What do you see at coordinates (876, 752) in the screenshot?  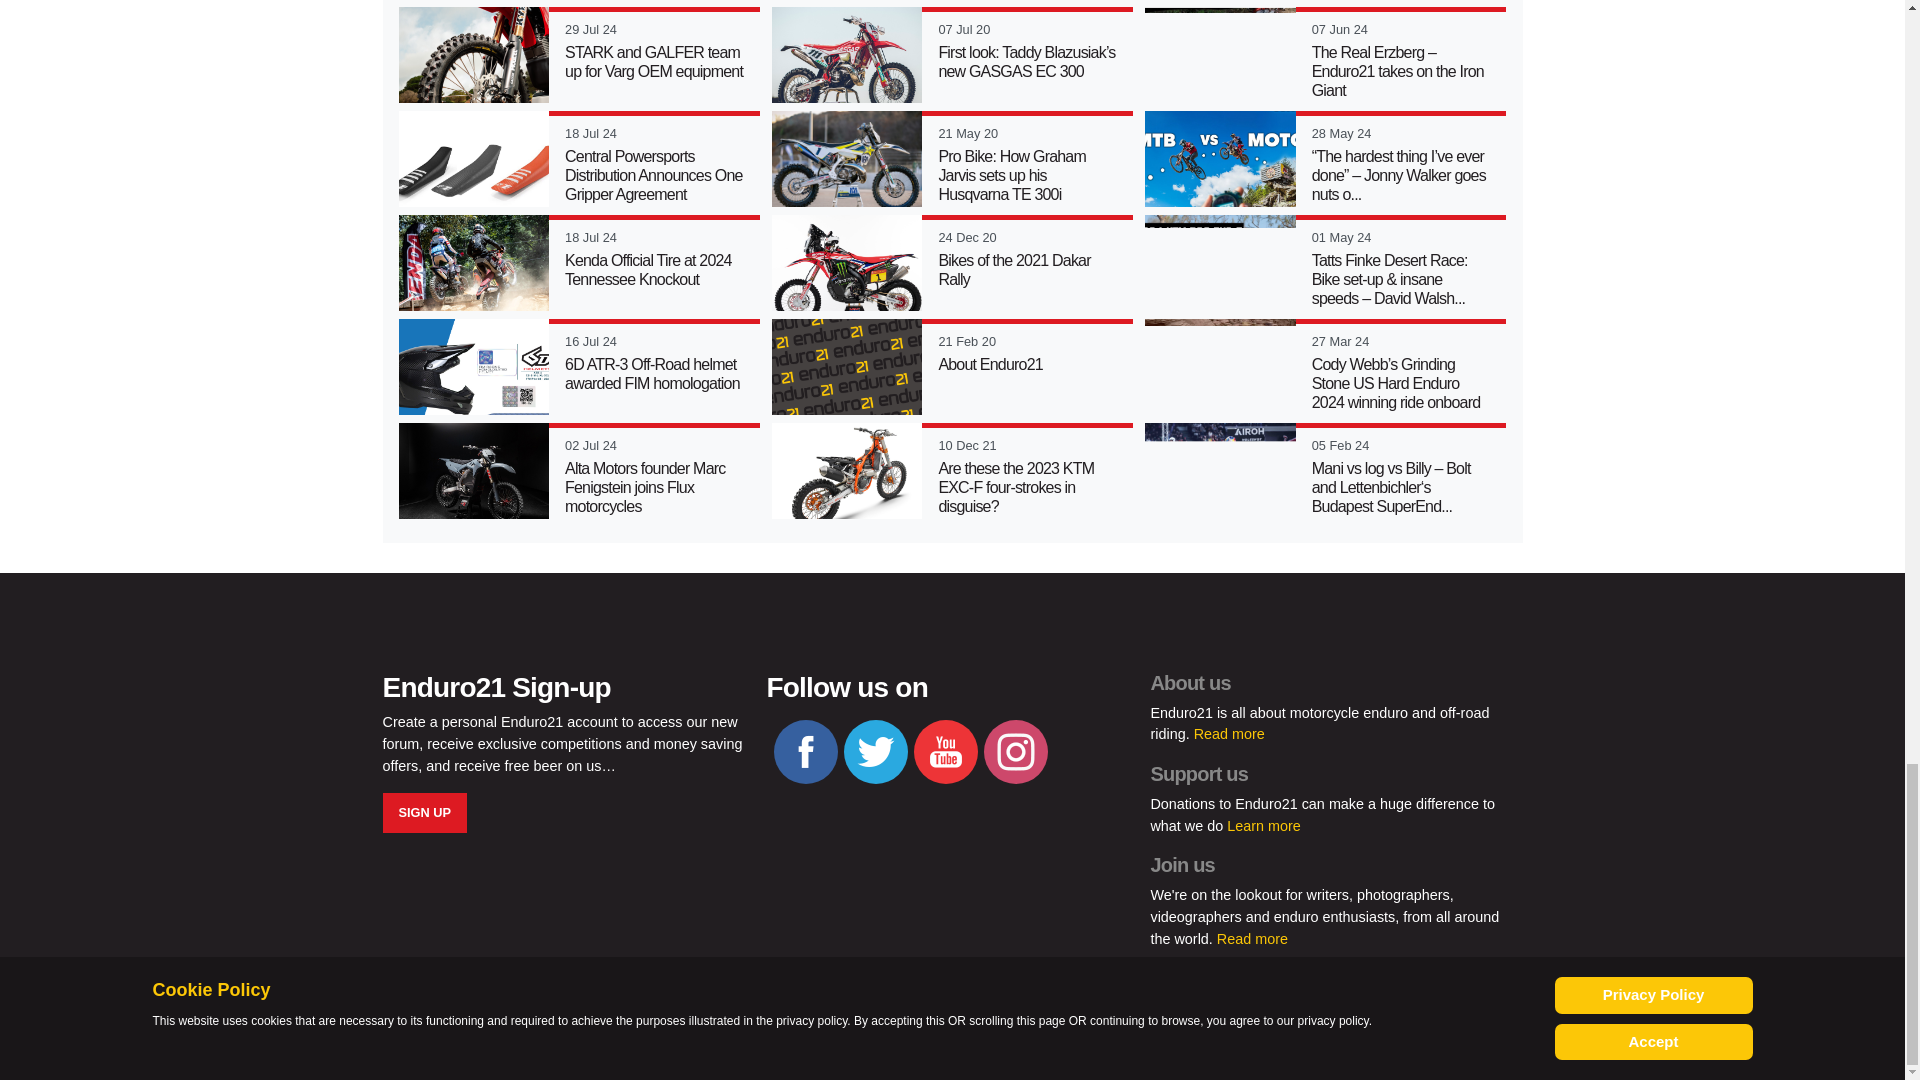 I see `Follow us on Twitter` at bounding box center [876, 752].